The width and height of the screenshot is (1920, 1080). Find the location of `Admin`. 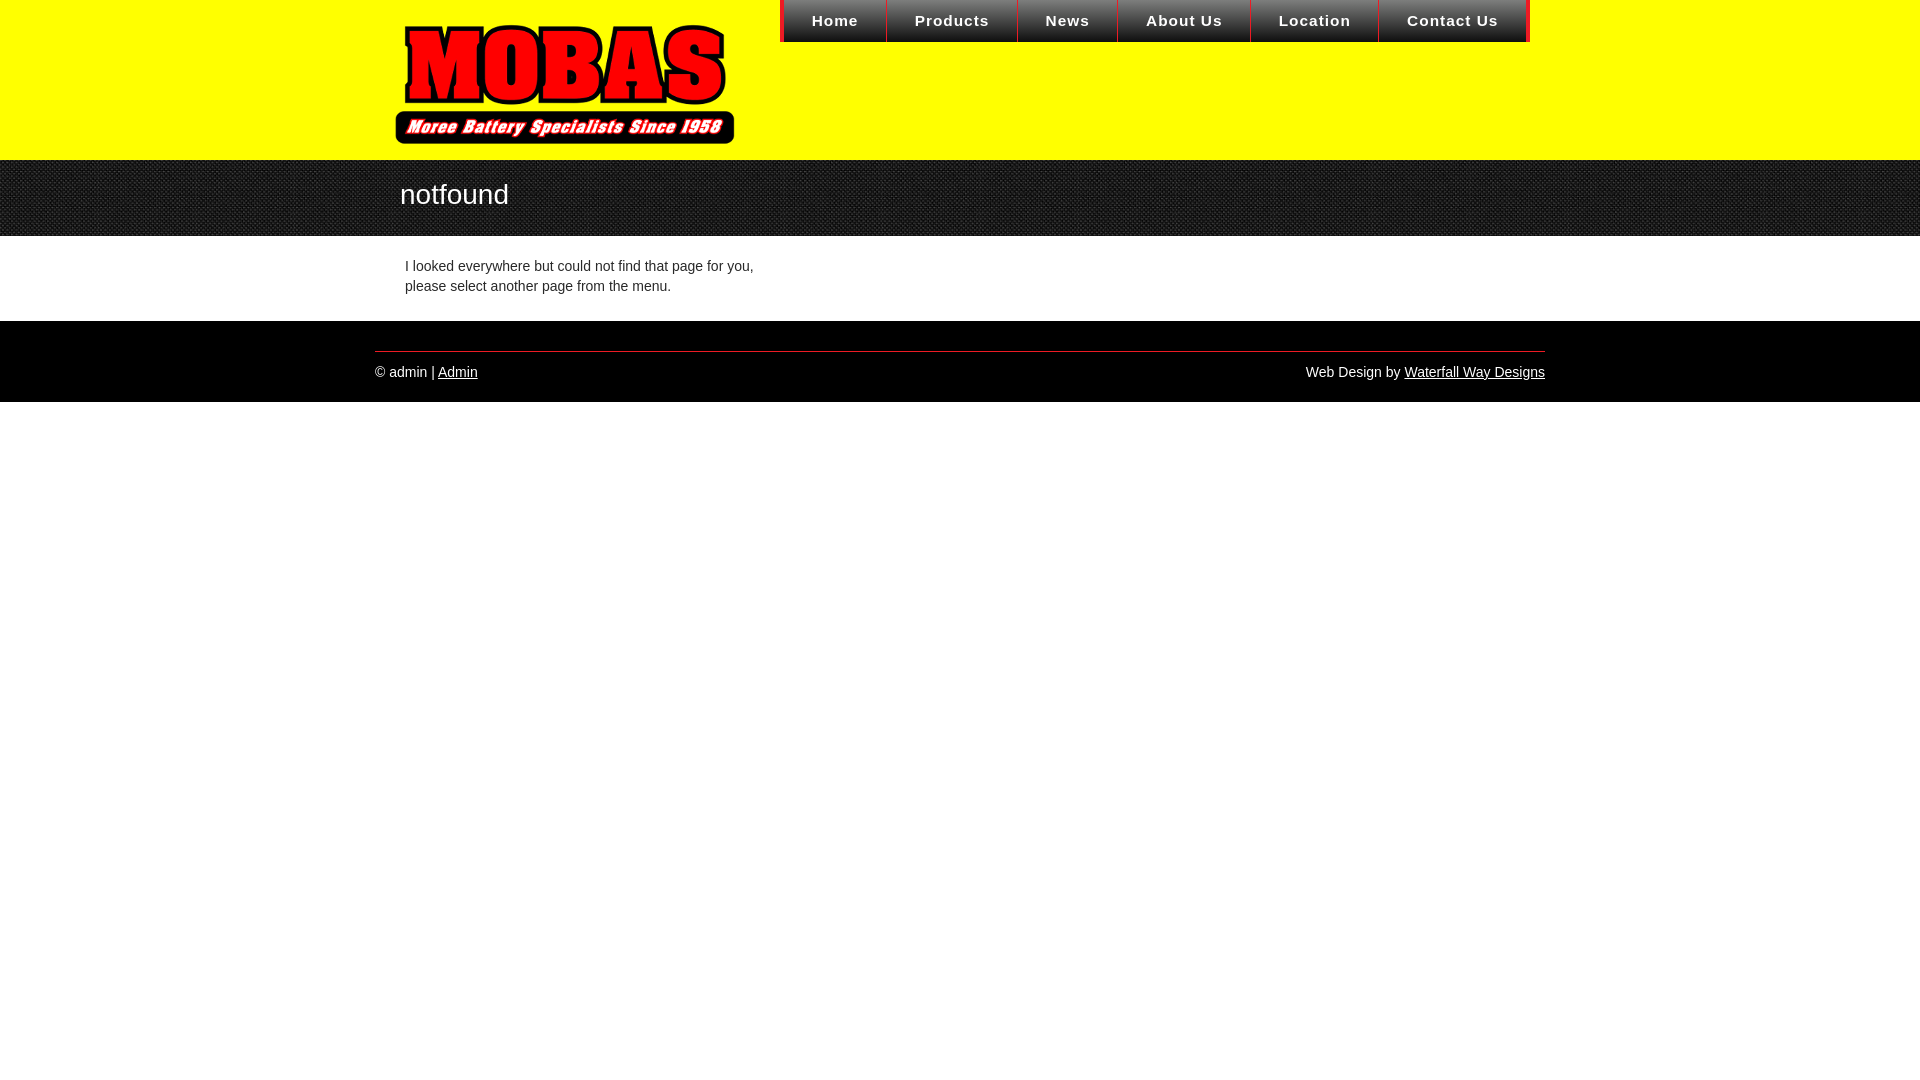

Admin is located at coordinates (458, 372).